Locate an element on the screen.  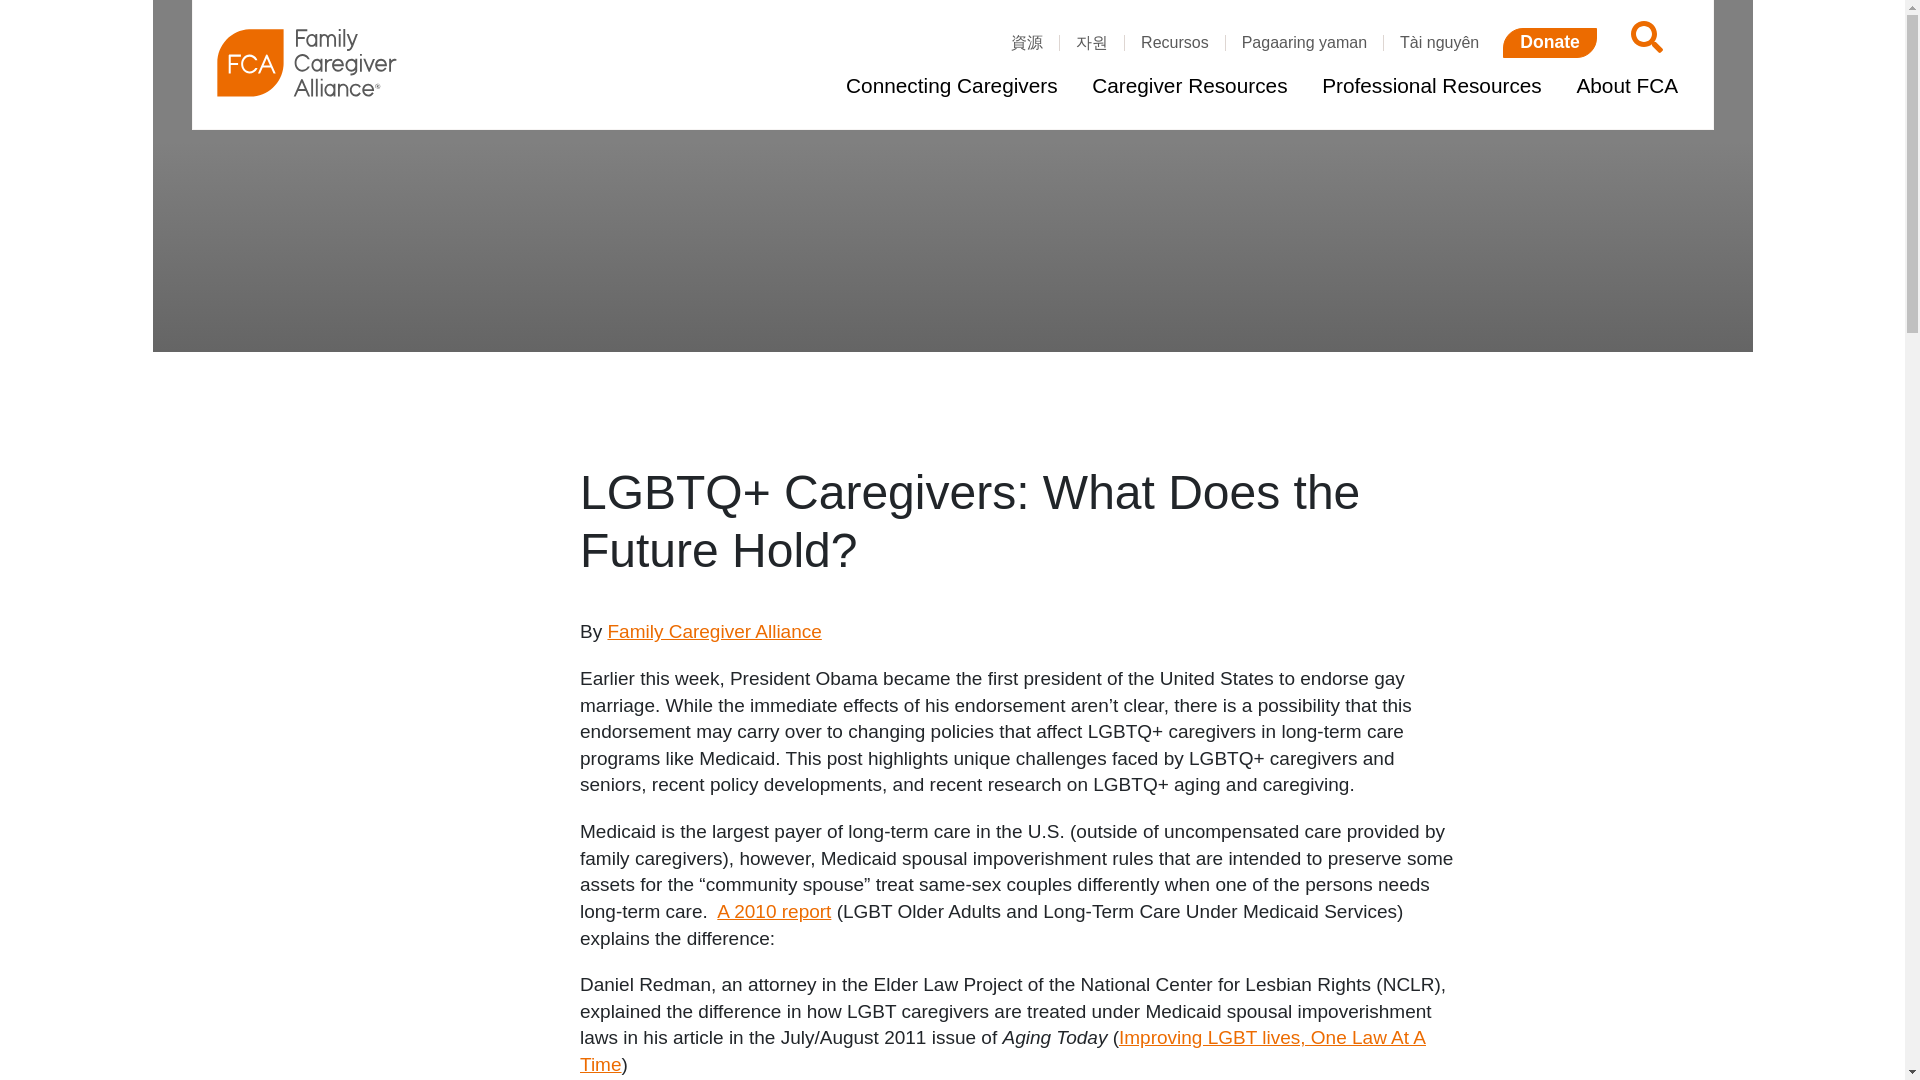
Improving LGBT lives, One Law At A Time is located at coordinates (1002, 1050).